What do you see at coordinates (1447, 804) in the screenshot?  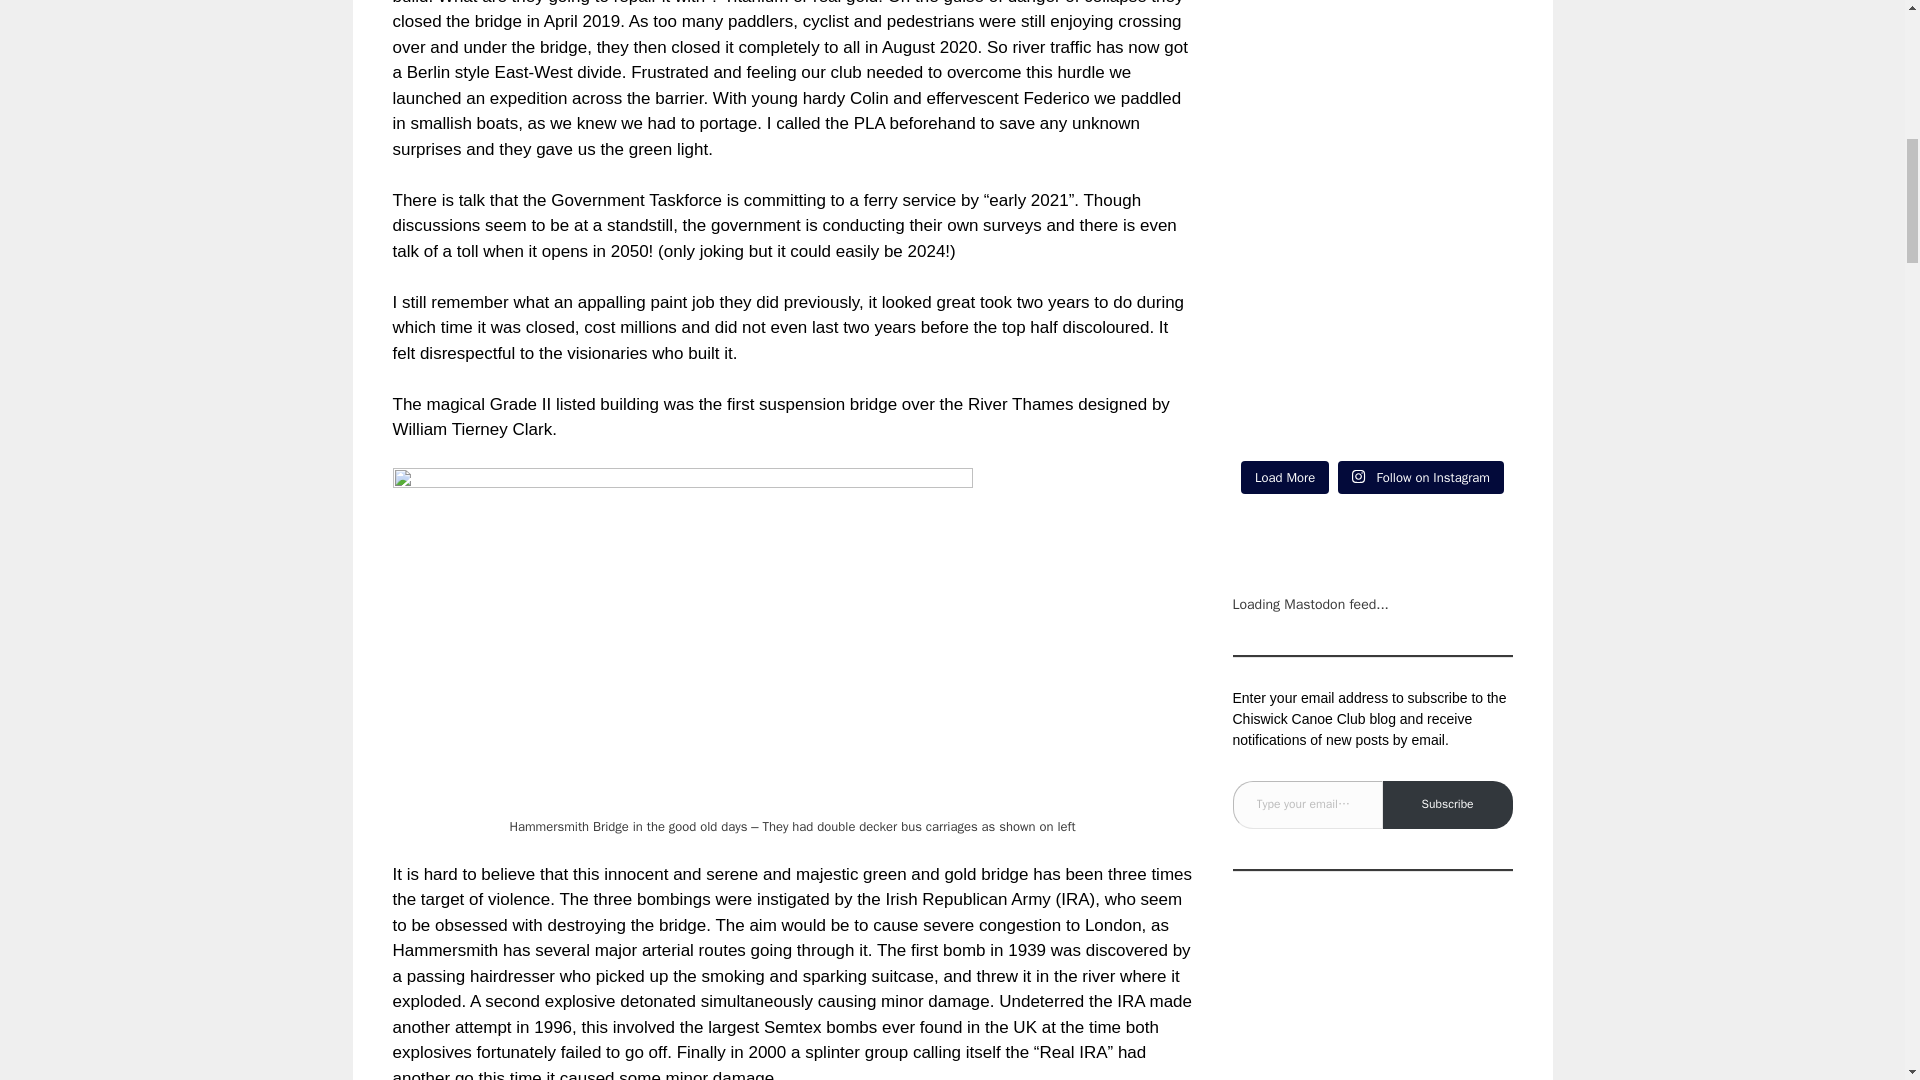 I see `Subscribe` at bounding box center [1447, 804].